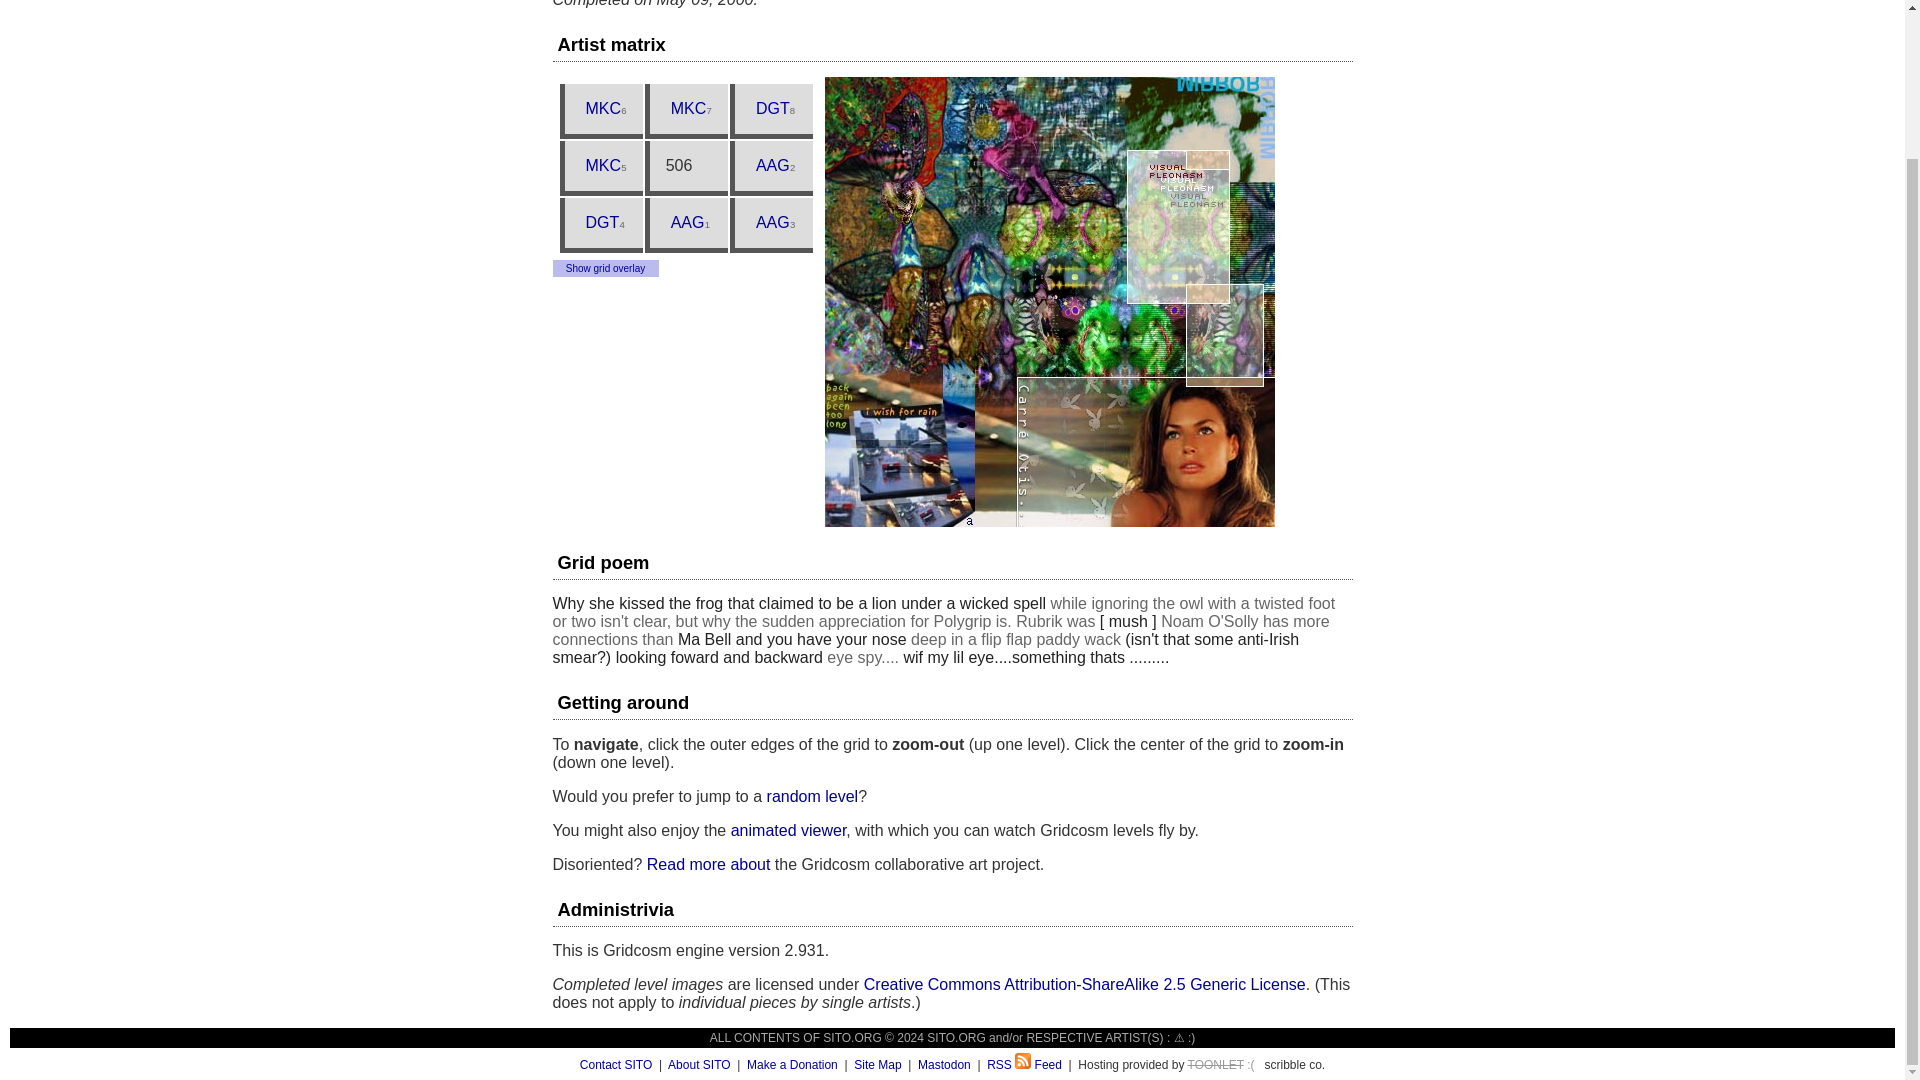 The image size is (1920, 1080). What do you see at coordinates (602, 108) in the screenshot?
I see `MKC` at bounding box center [602, 108].